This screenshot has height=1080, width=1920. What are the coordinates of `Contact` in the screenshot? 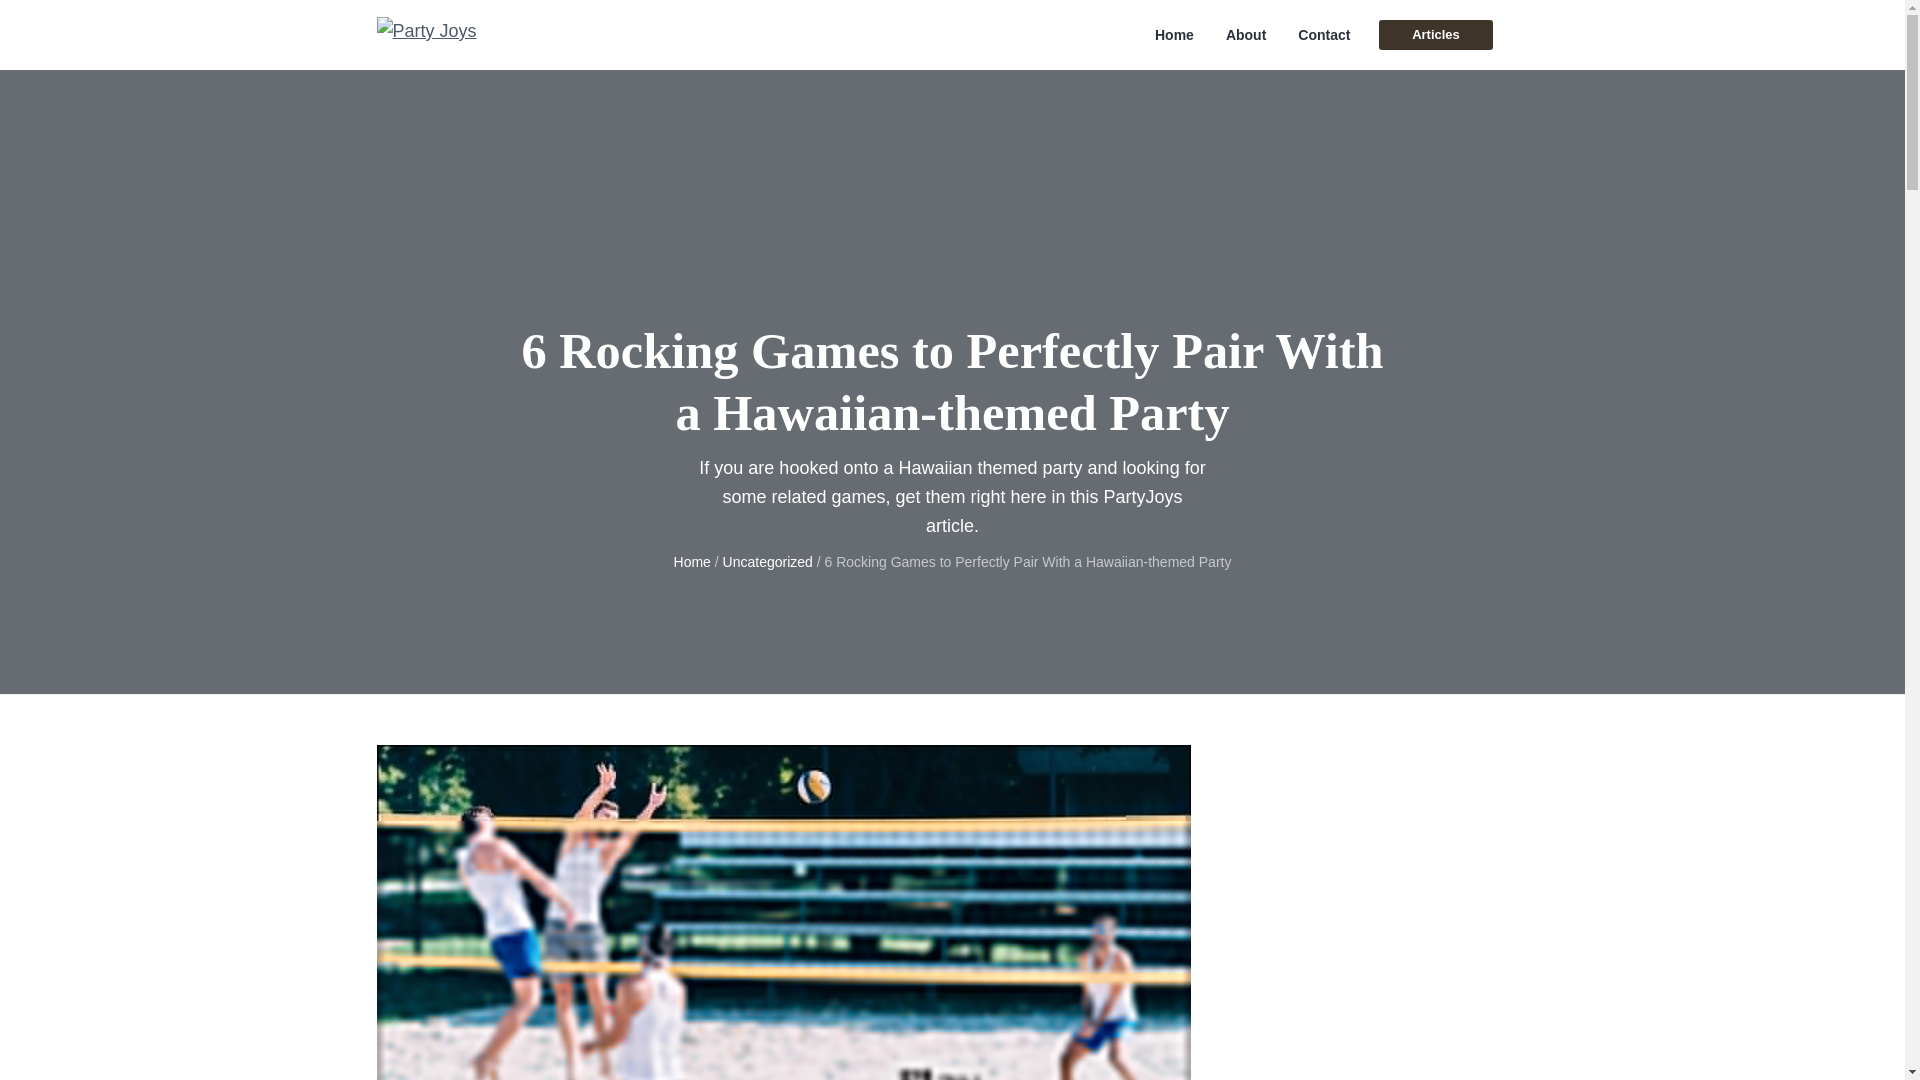 It's located at (1323, 35).